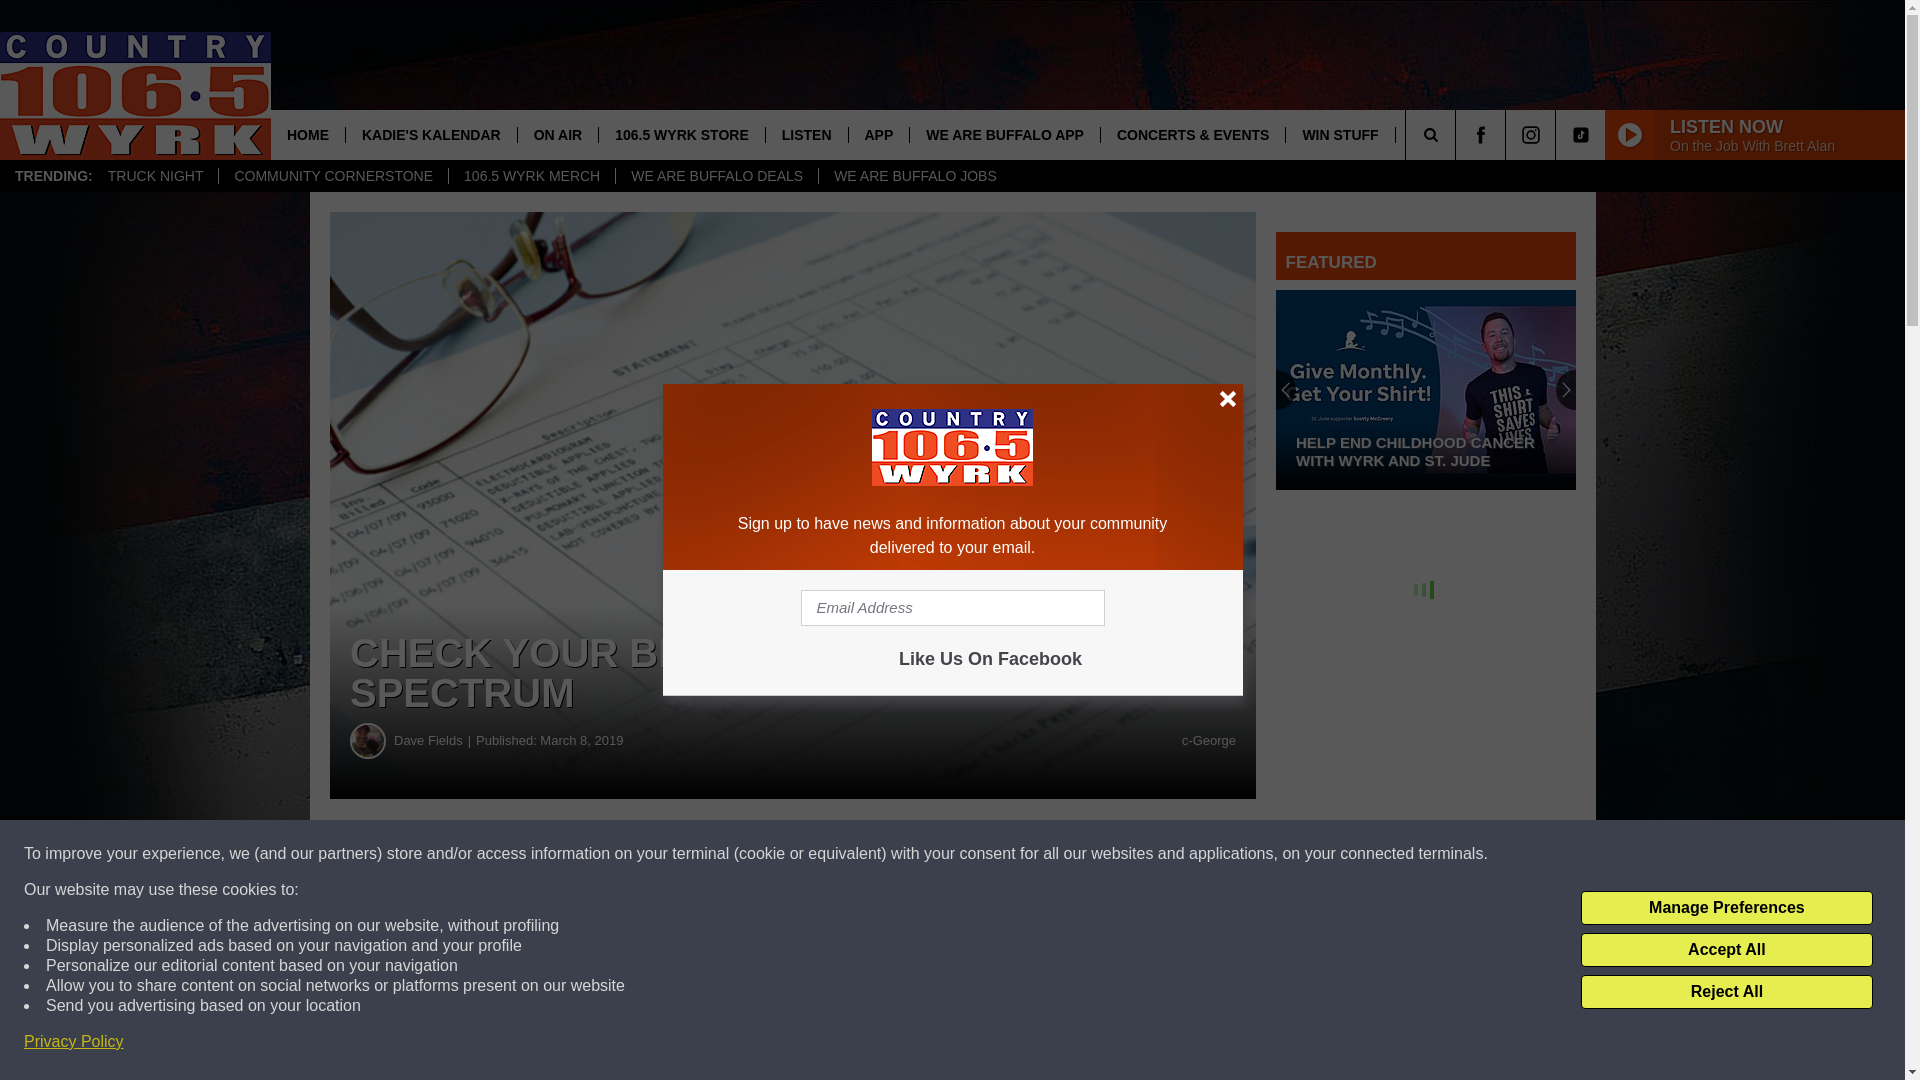  I want to click on WE ARE BUFFALO DEALS, so click(716, 176).